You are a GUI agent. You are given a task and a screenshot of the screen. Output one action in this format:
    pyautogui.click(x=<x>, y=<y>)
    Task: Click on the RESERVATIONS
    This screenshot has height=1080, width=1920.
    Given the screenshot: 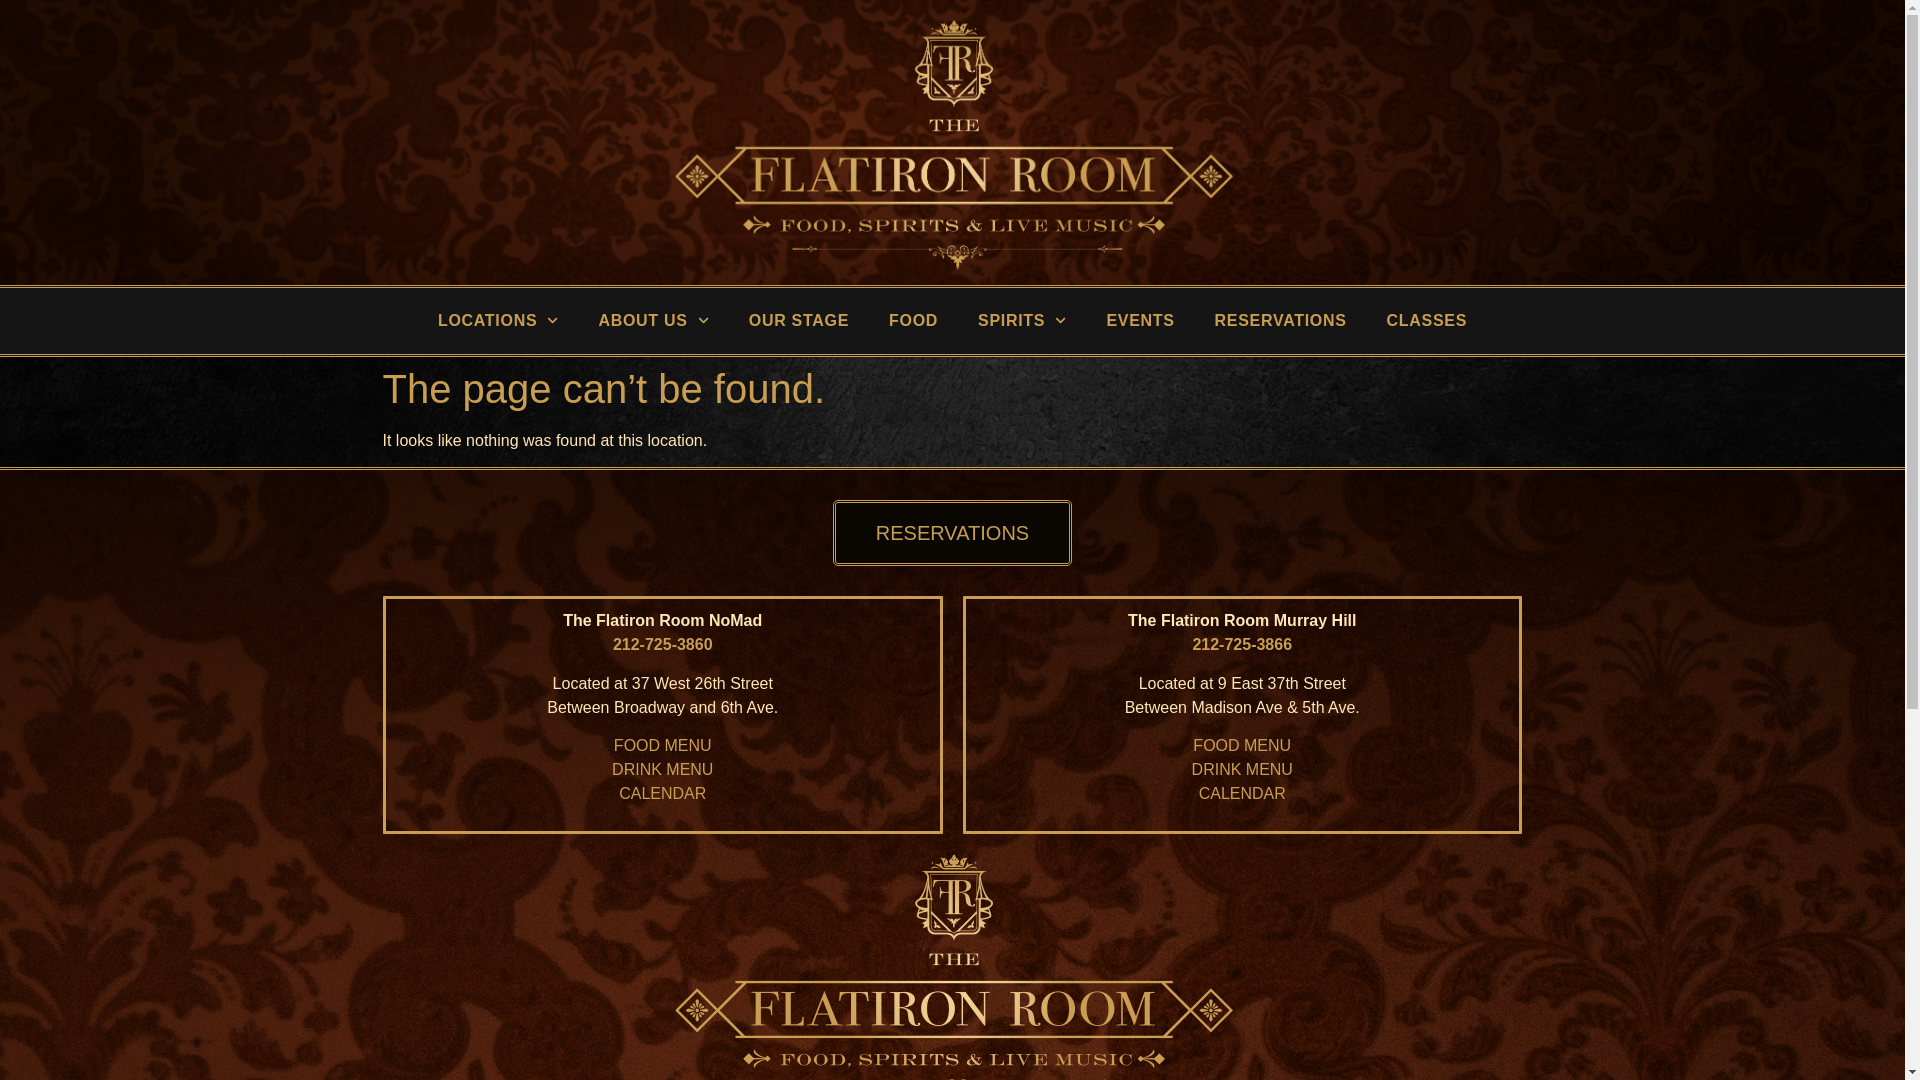 What is the action you would take?
    pyautogui.click(x=952, y=532)
    